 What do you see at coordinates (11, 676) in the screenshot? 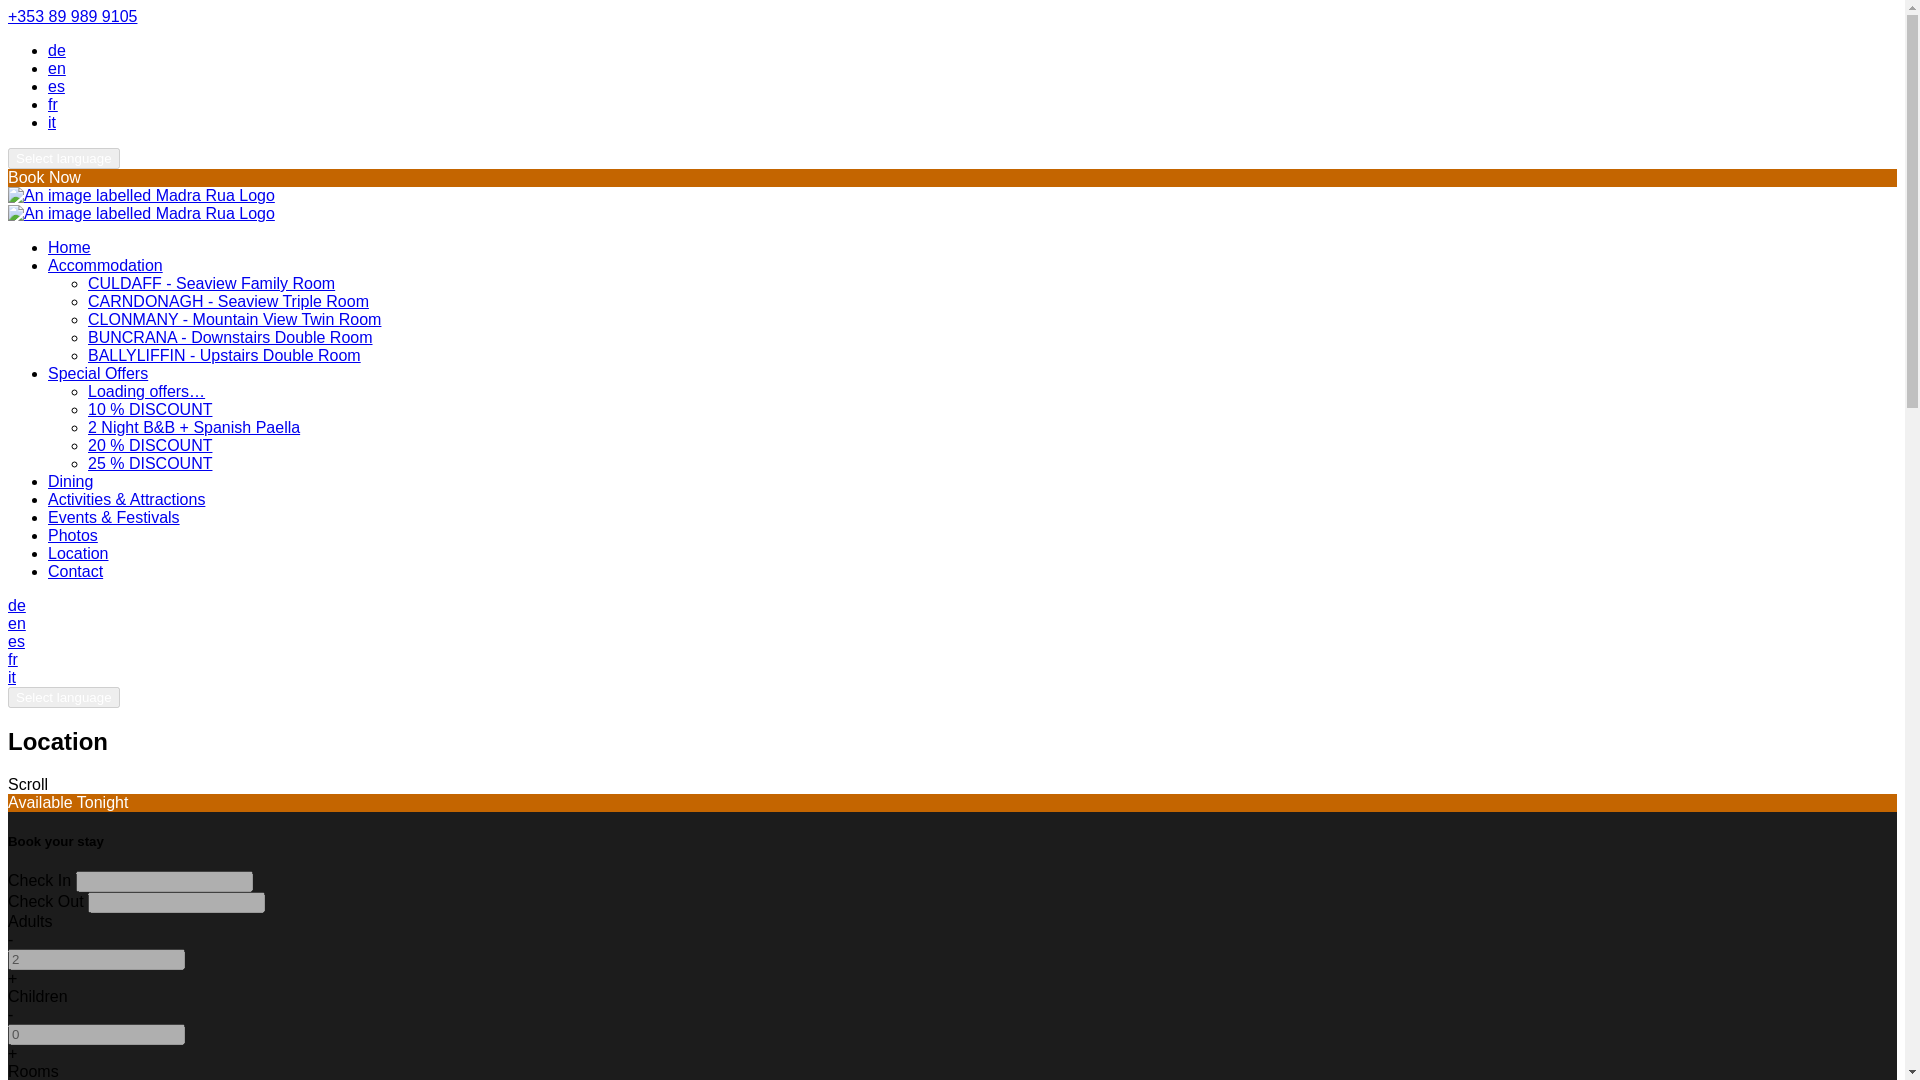
I see `it` at bounding box center [11, 676].